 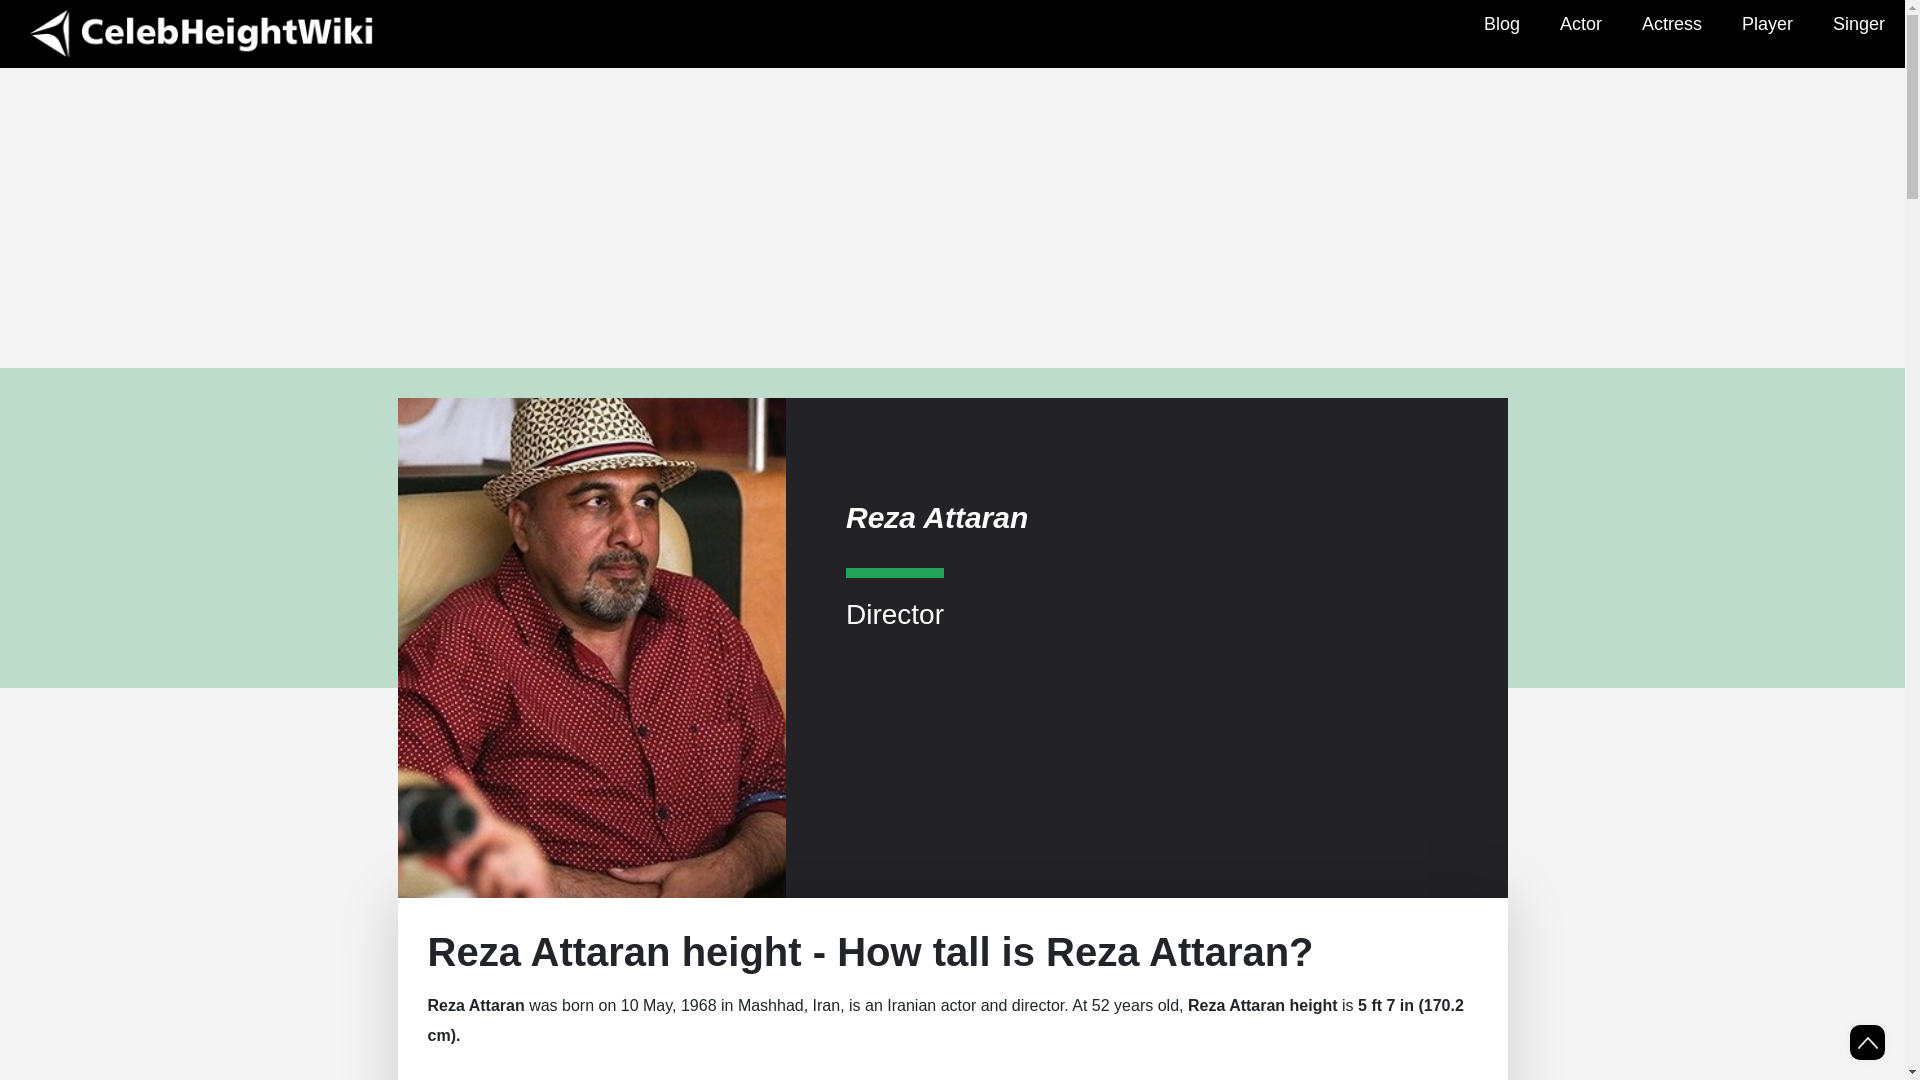 I want to click on Blog, so click(x=1501, y=24).